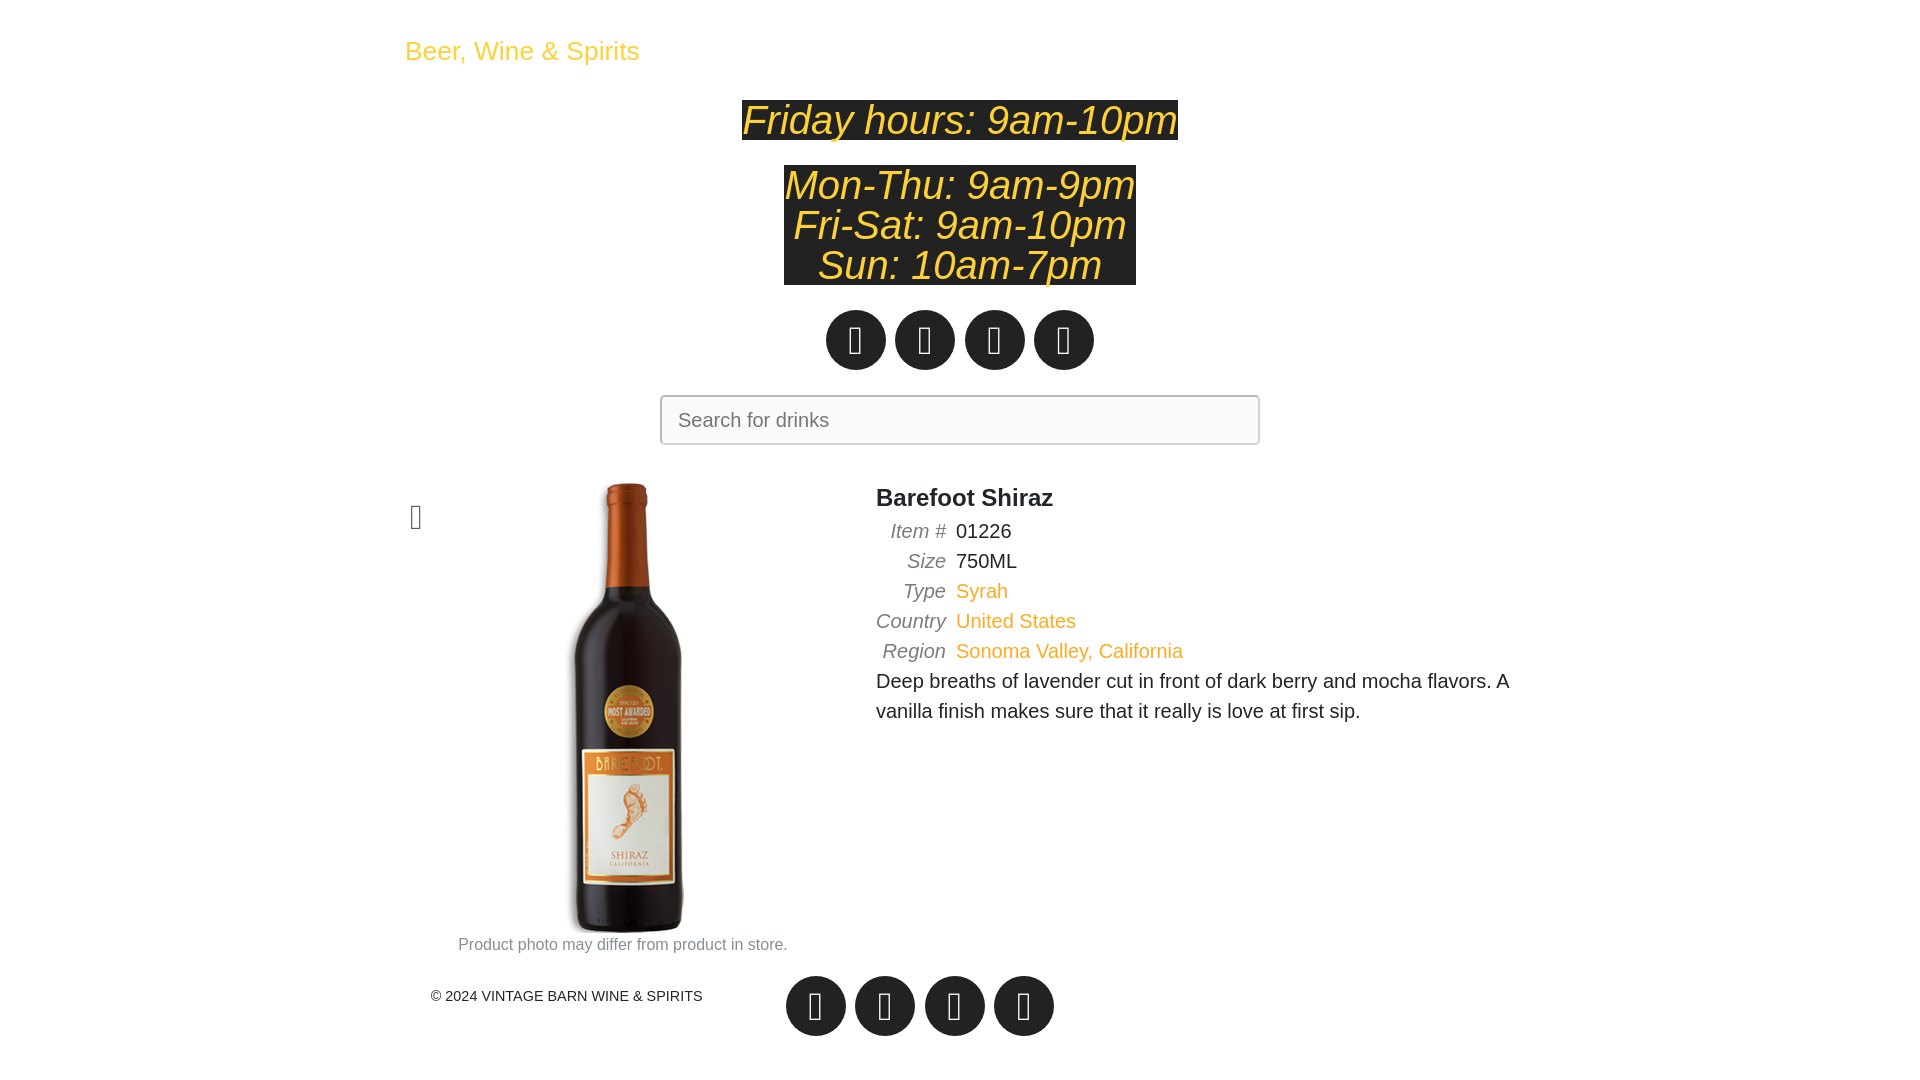  Describe the element at coordinates (995, 340) in the screenshot. I see `Twitter` at that location.